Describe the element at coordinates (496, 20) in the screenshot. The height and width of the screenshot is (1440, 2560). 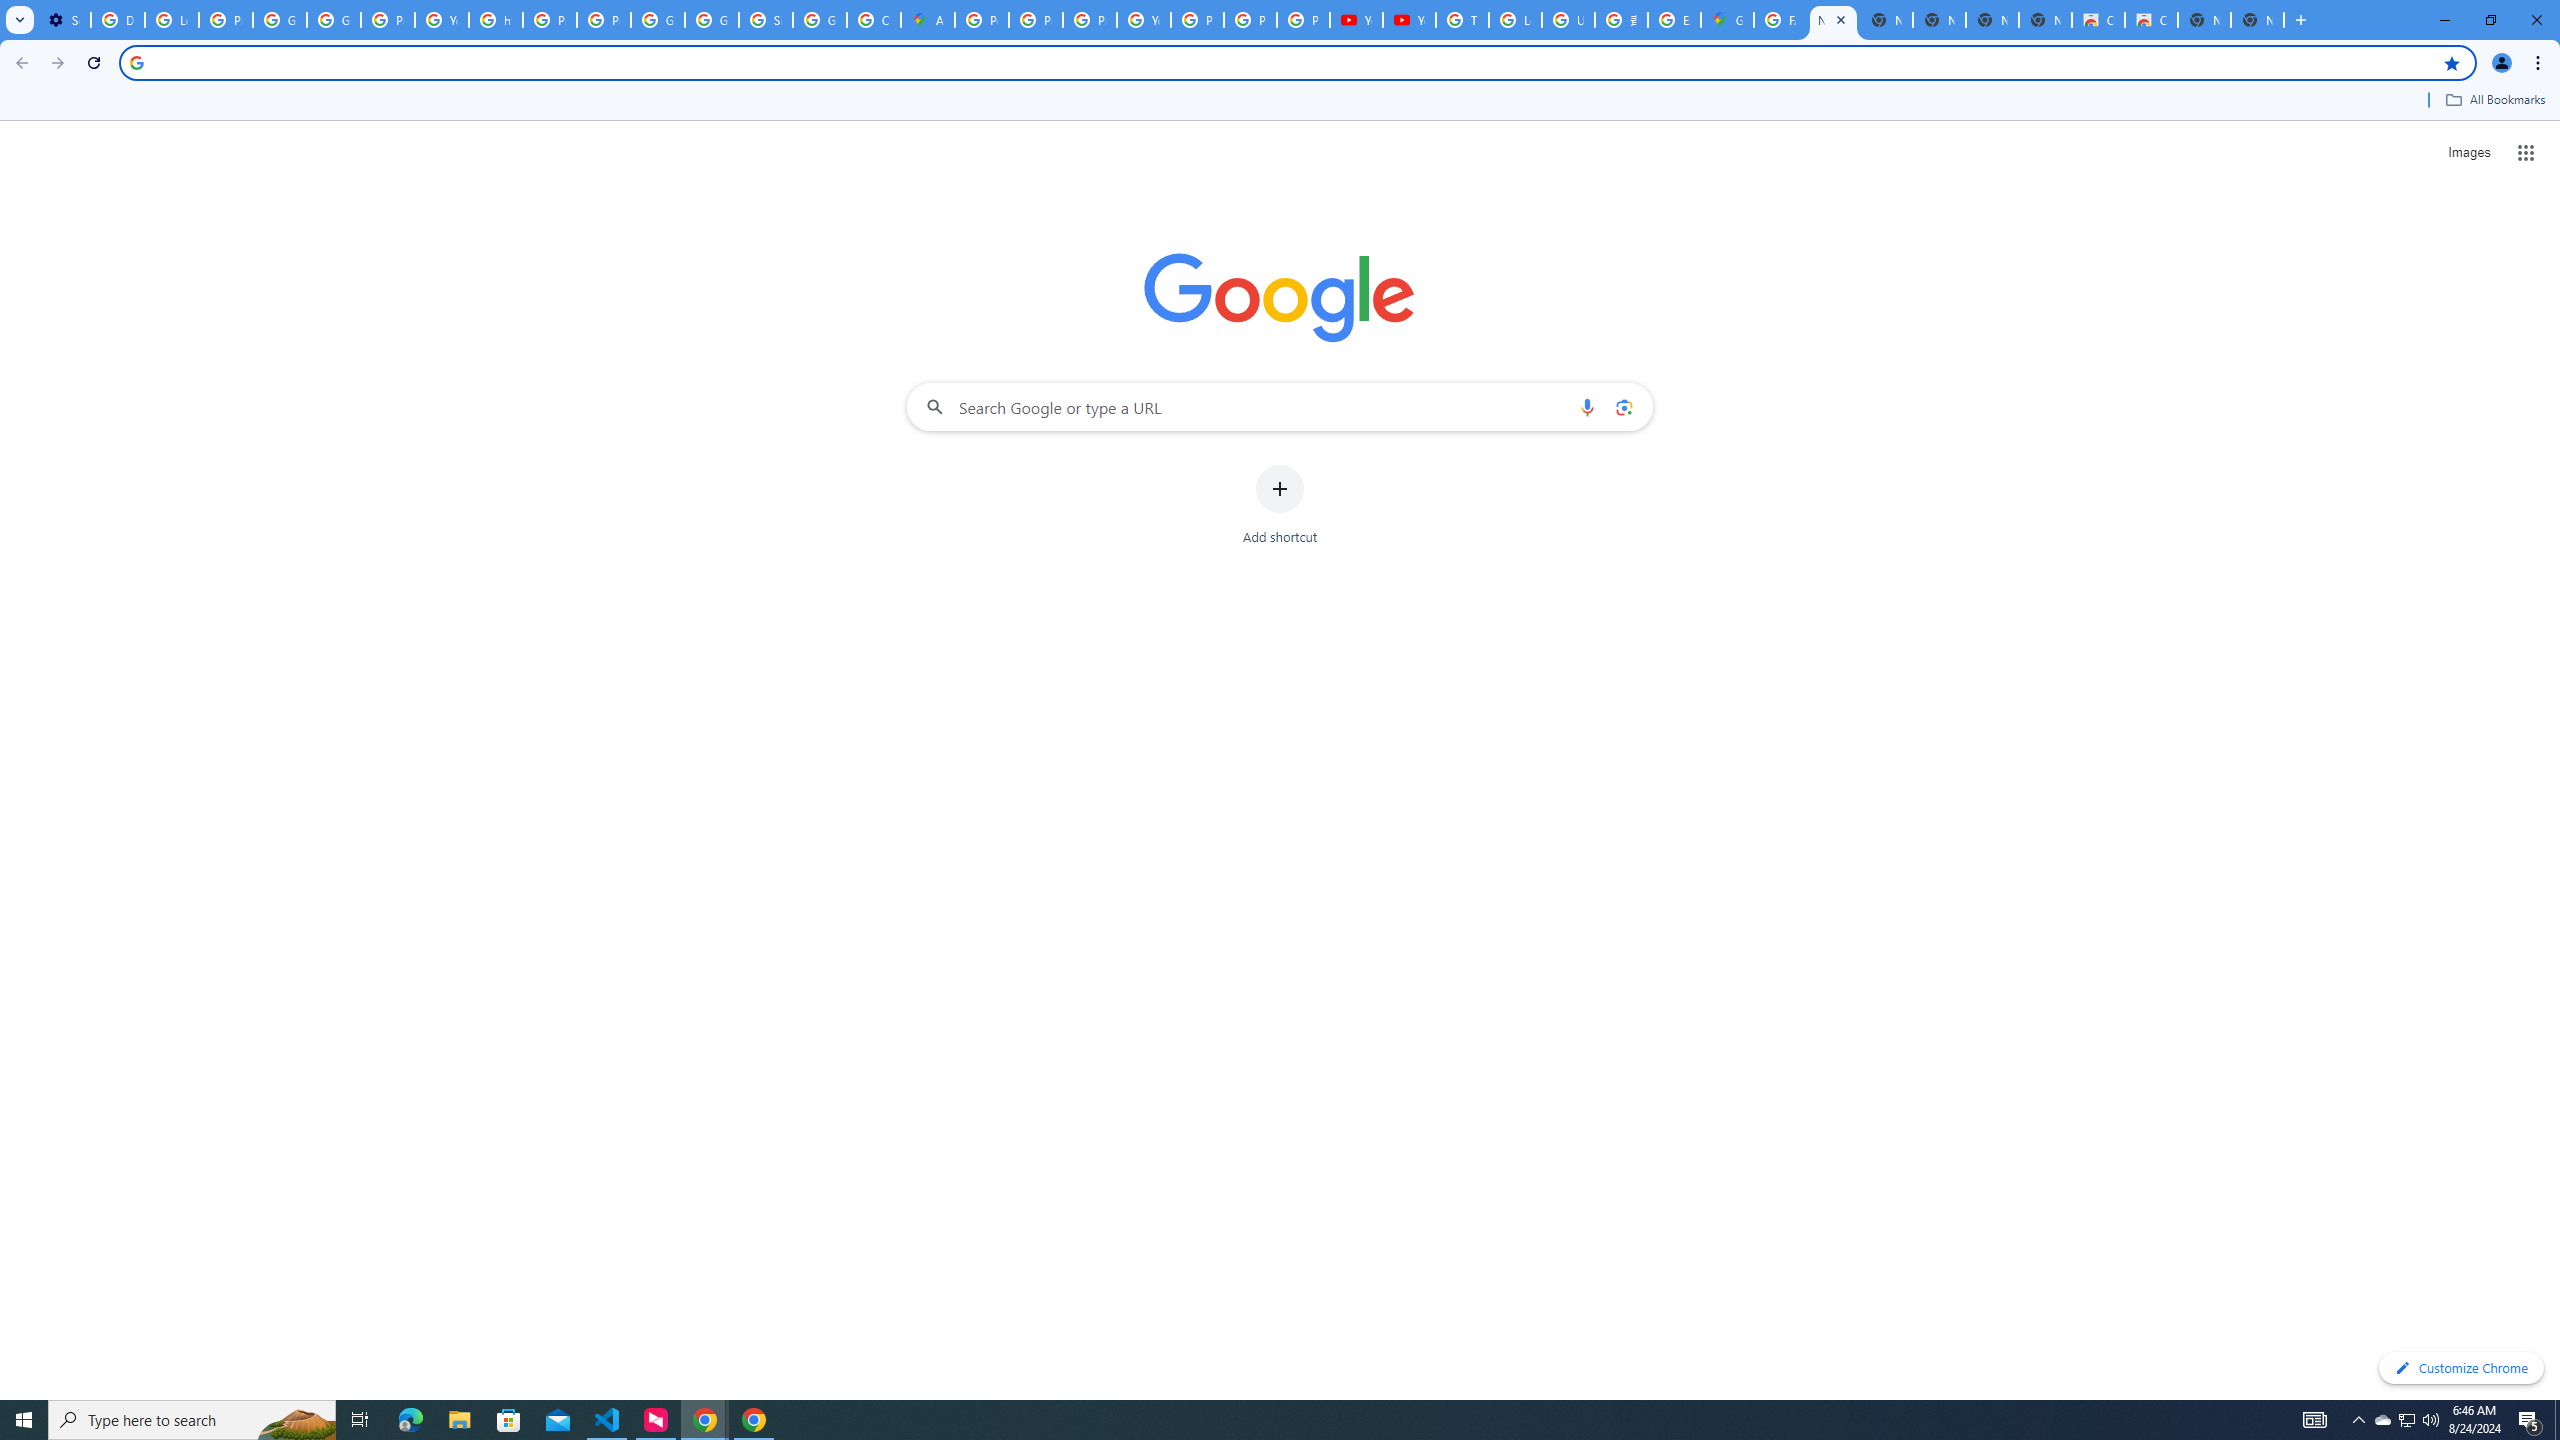
I see `https://scholar.google.com/` at that location.